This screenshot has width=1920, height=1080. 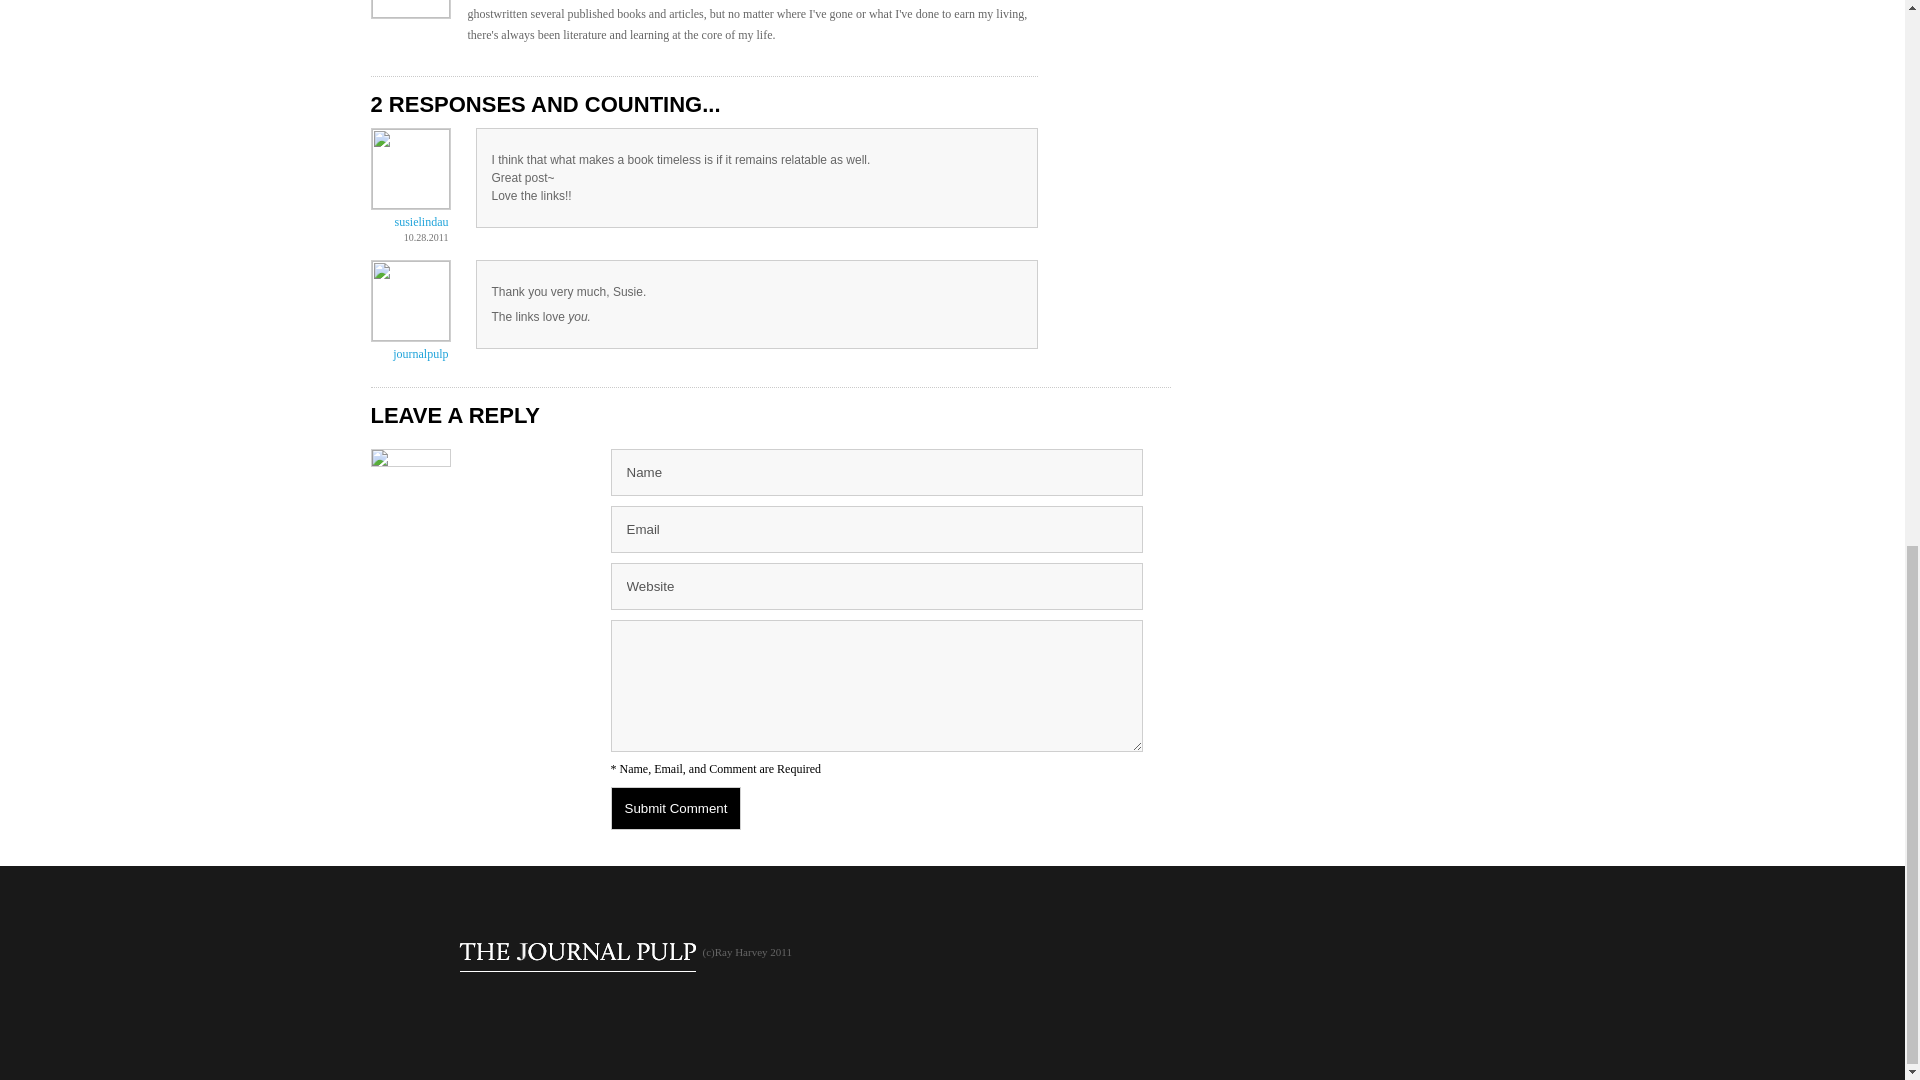 What do you see at coordinates (876, 529) in the screenshot?
I see `Email` at bounding box center [876, 529].